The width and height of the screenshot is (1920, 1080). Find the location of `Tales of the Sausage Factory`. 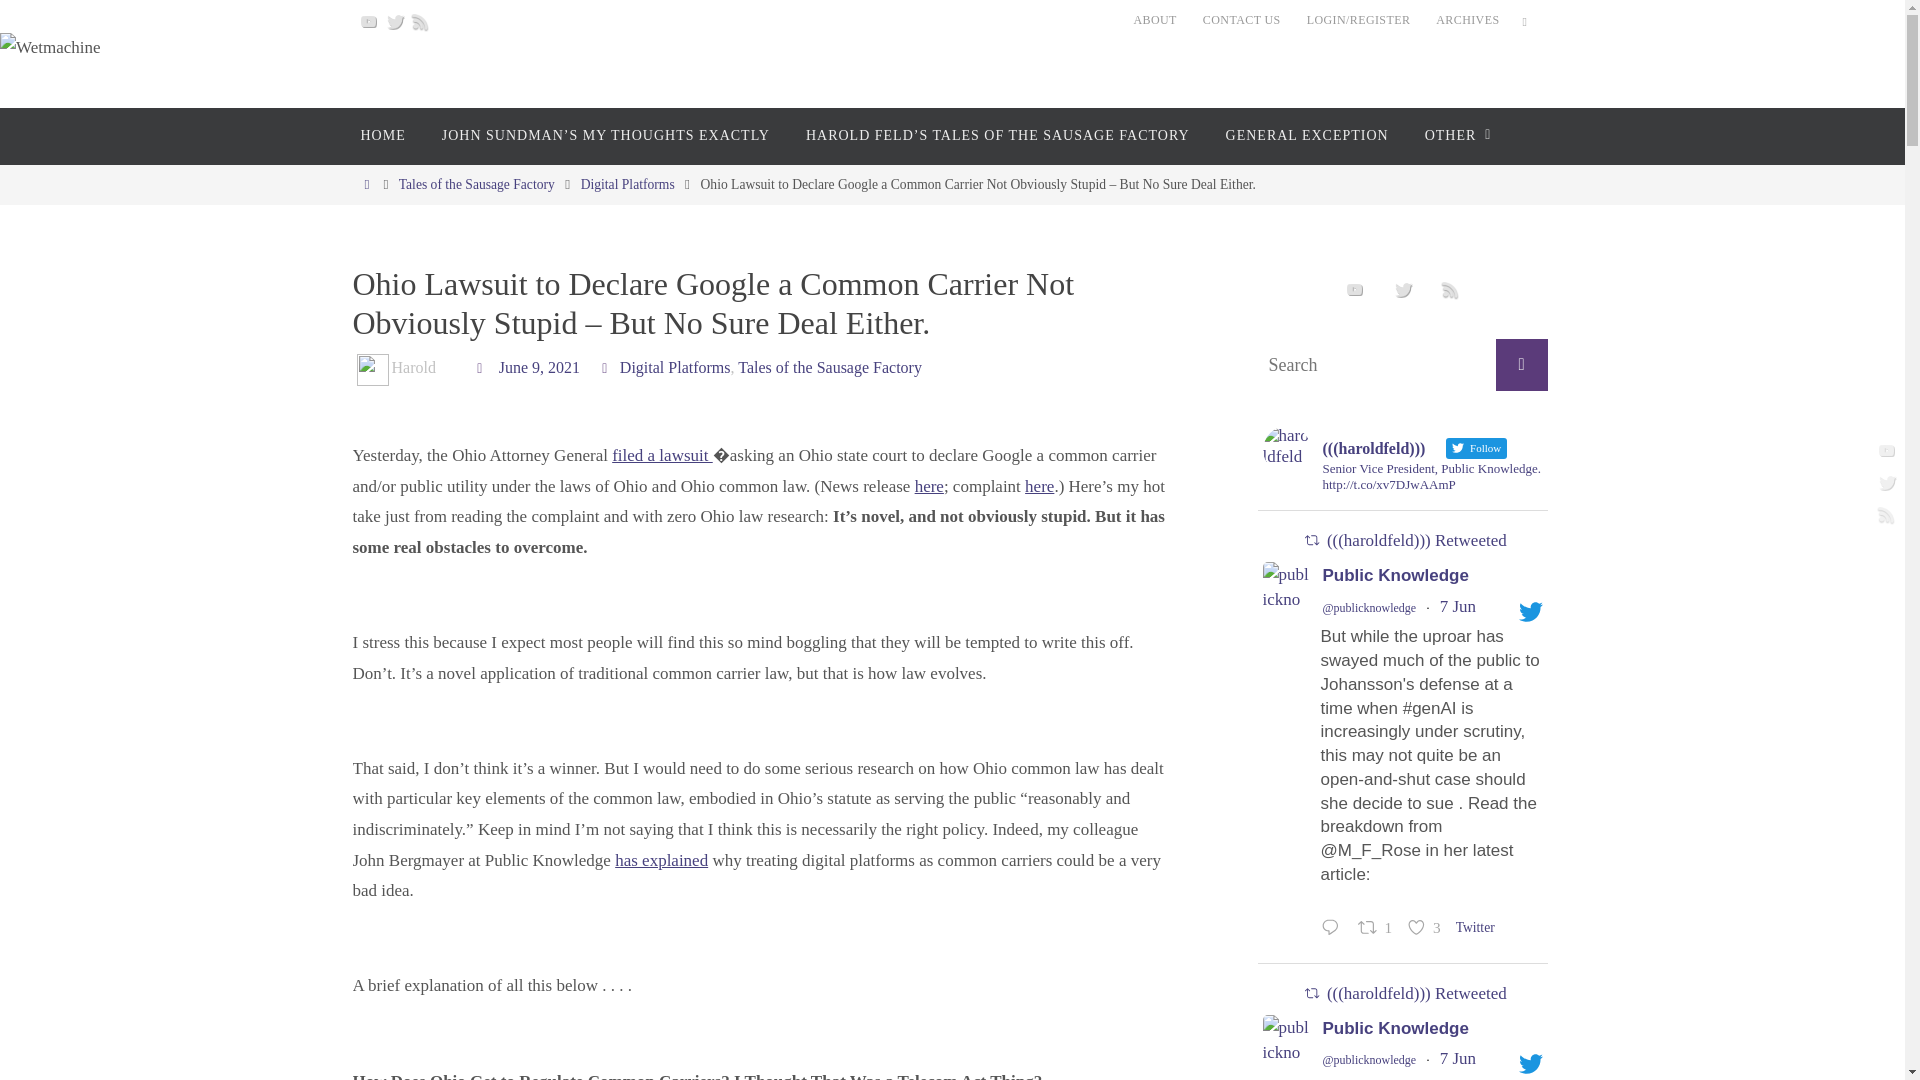

Tales of the Sausage Factory is located at coordinates (829, 367).